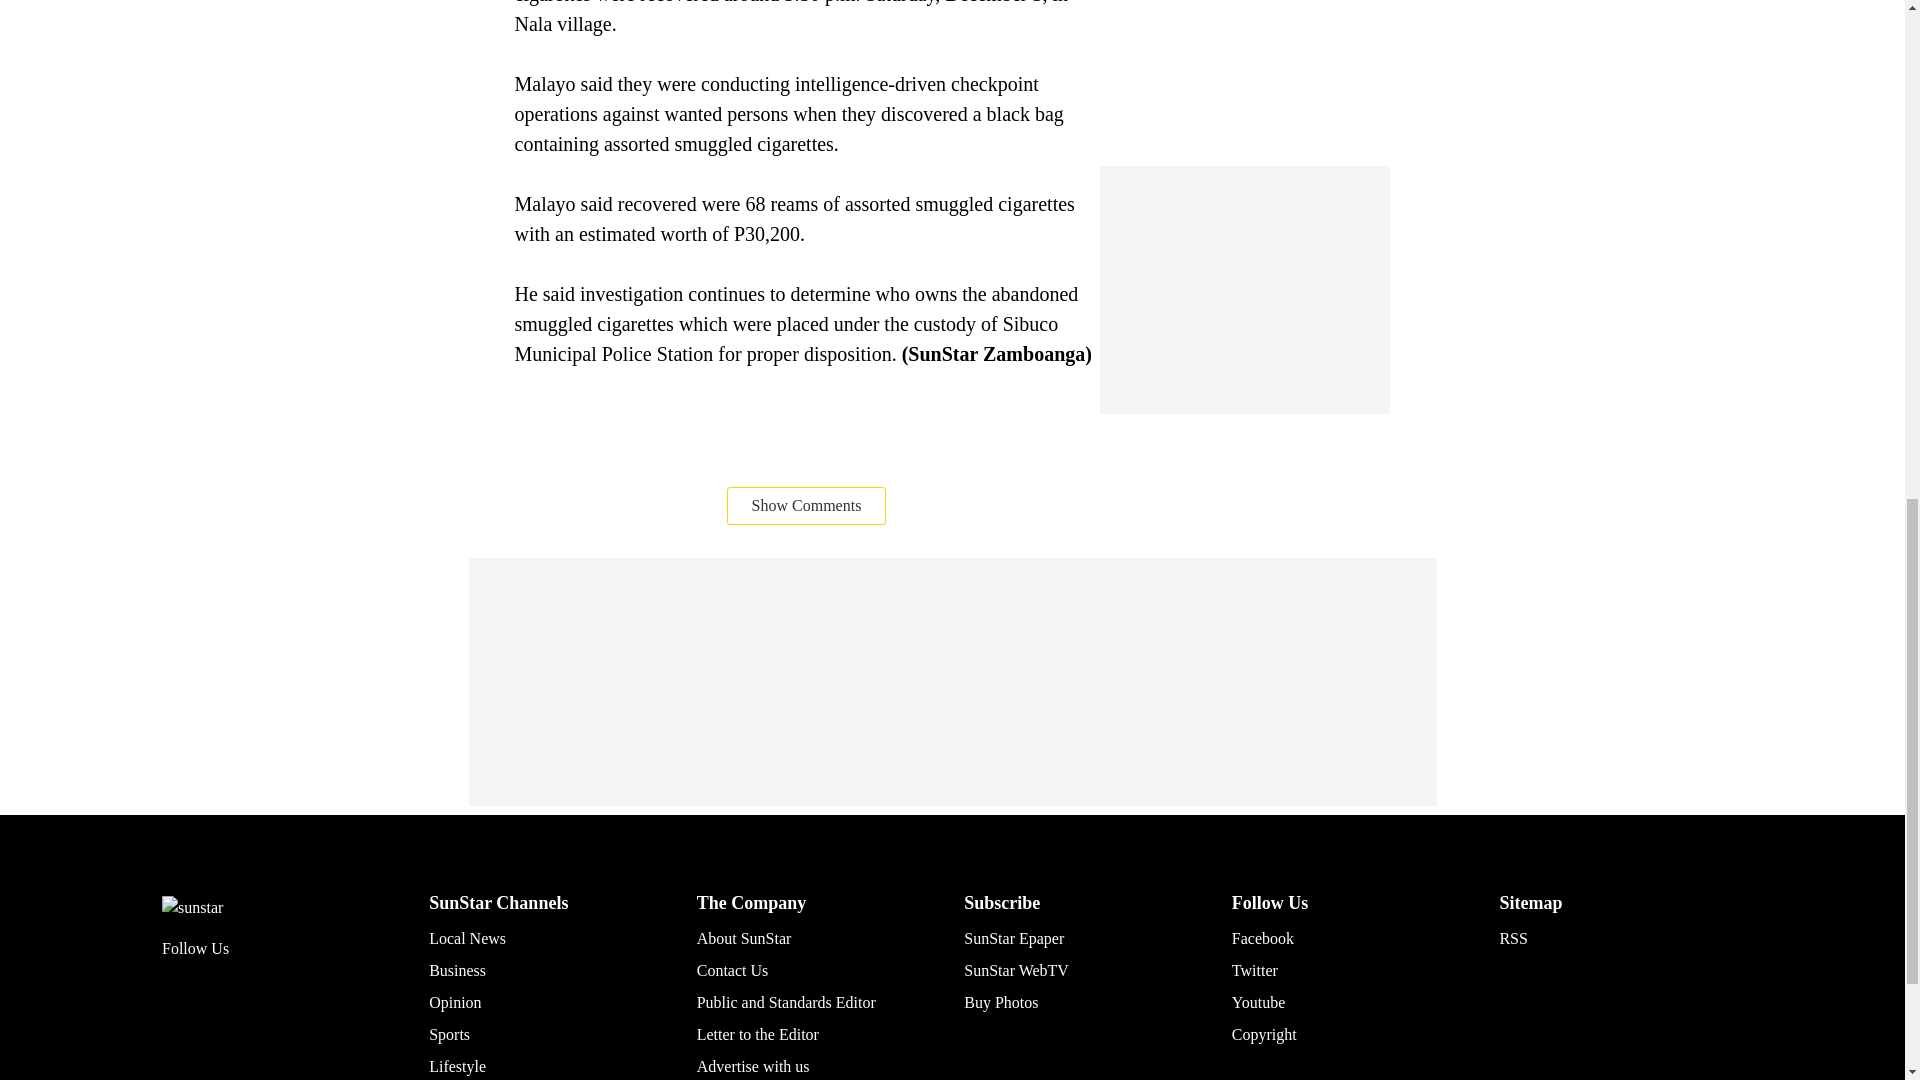 The width and height of the screenshot is (1920, 1080). Describe the element at coordinates (449, 1034) in the screenshot. I see `Sports` at that location.